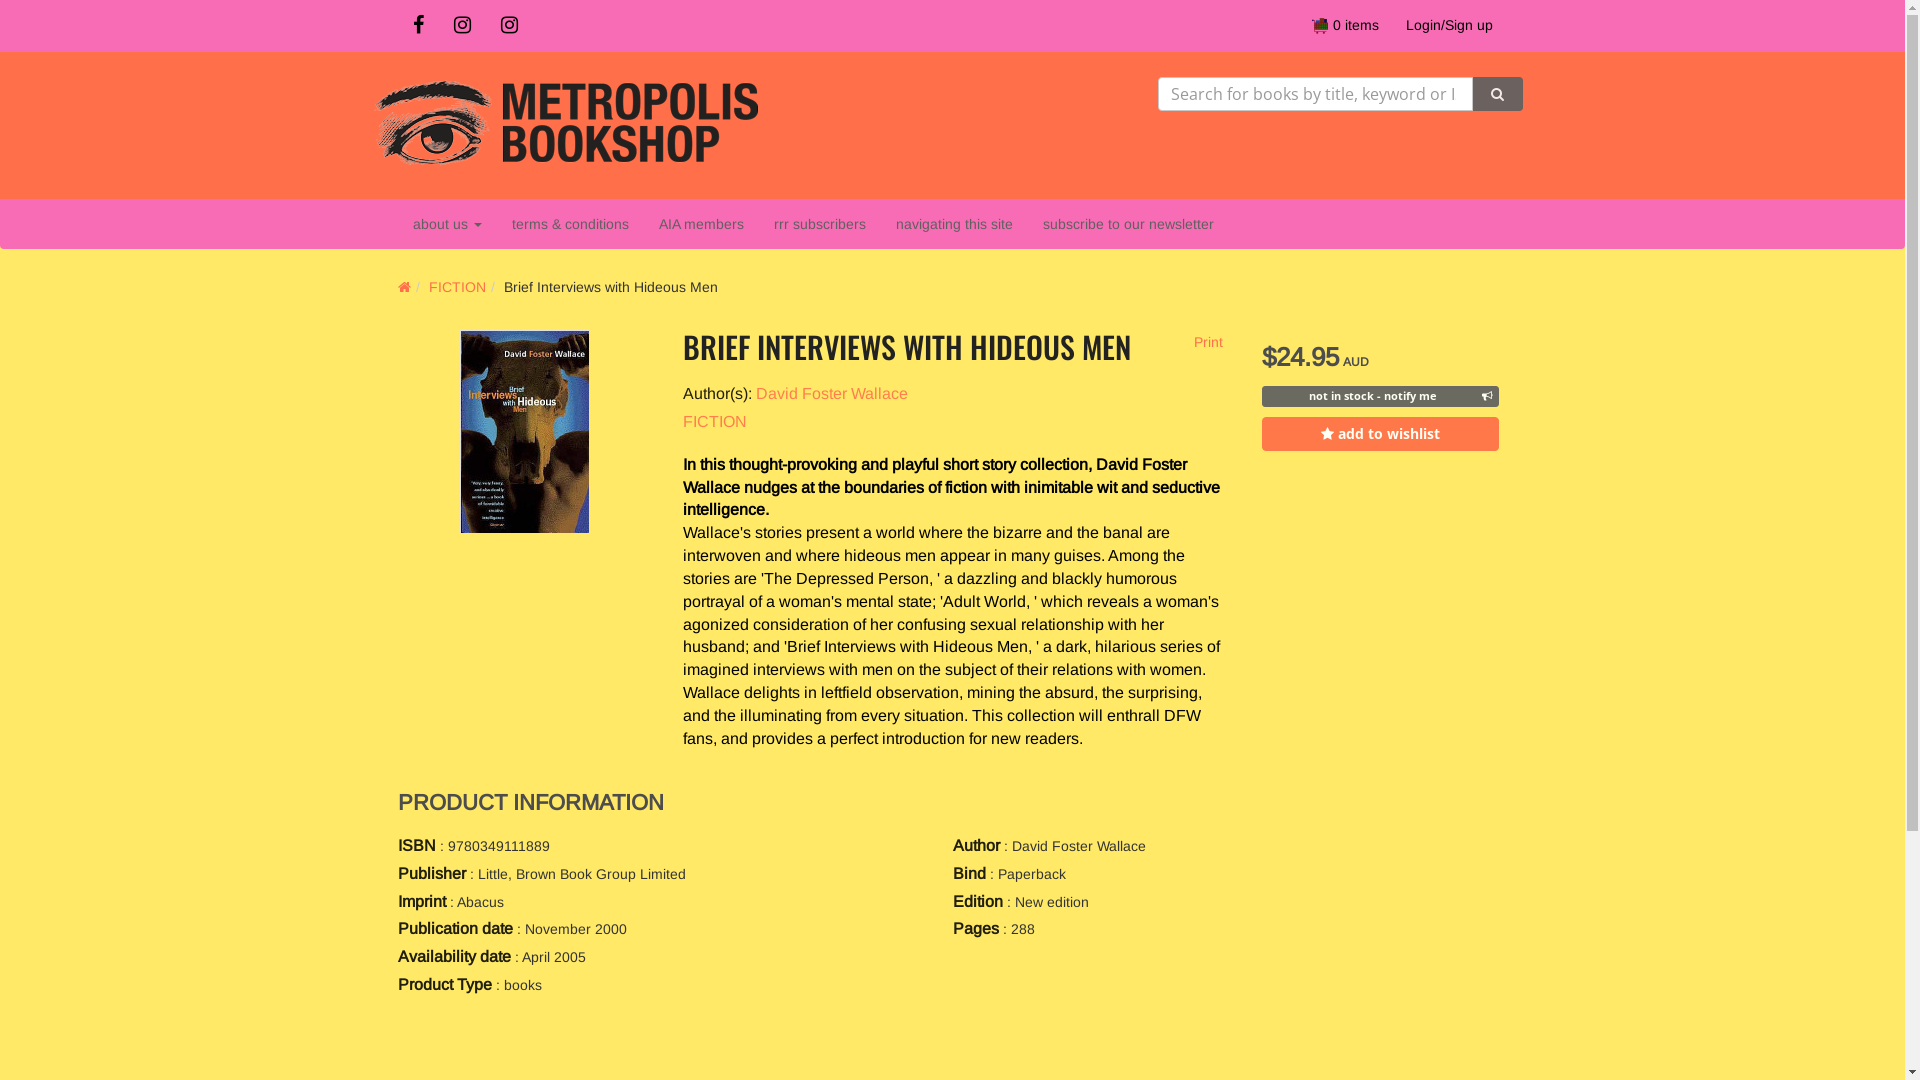 The height and width of the screenshot is (1080, 1920). What do you see at coordinates (832, 393) in the screenshot?
I see `David Foster Wallace` at bounding box center [832, 393].